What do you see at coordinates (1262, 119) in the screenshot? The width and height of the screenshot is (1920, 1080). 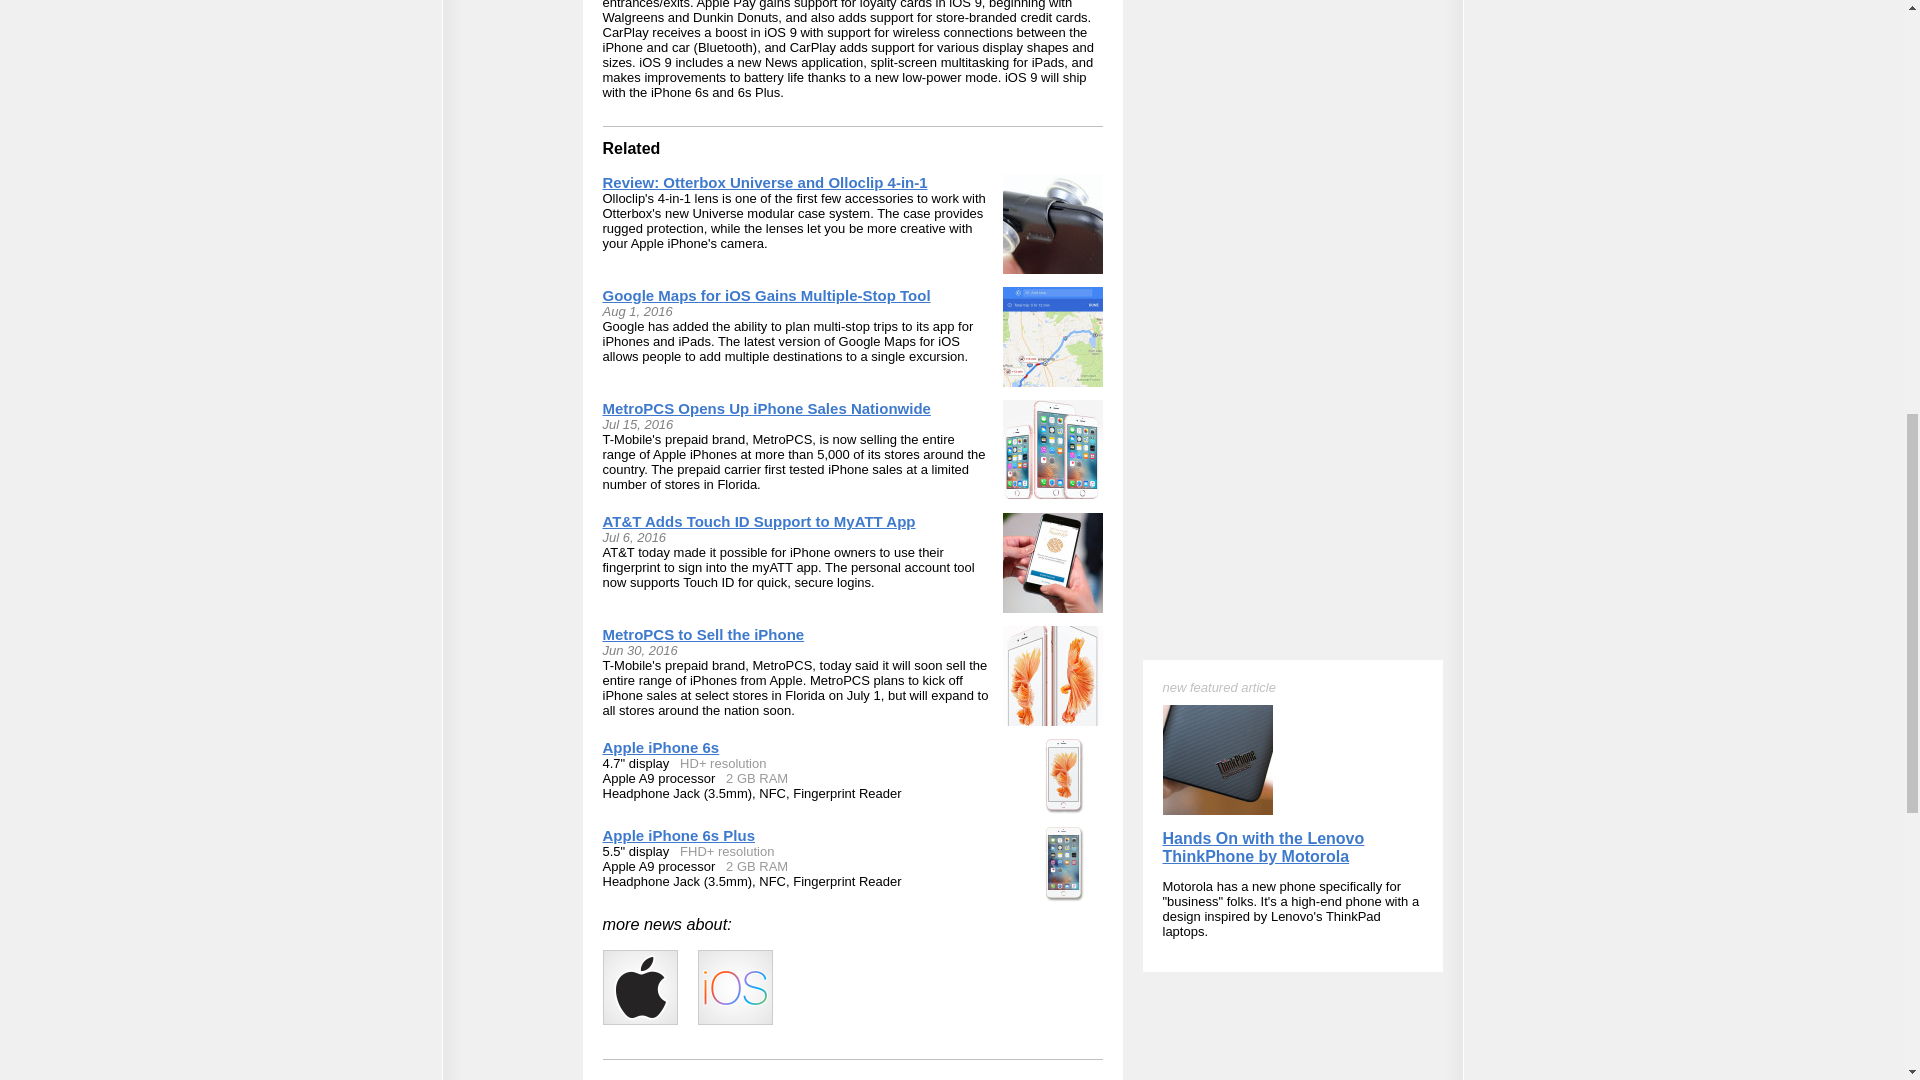 I see `Hands On with the Lenovo ThinkPhone by Motorola` at bounding box center [1262, 119].